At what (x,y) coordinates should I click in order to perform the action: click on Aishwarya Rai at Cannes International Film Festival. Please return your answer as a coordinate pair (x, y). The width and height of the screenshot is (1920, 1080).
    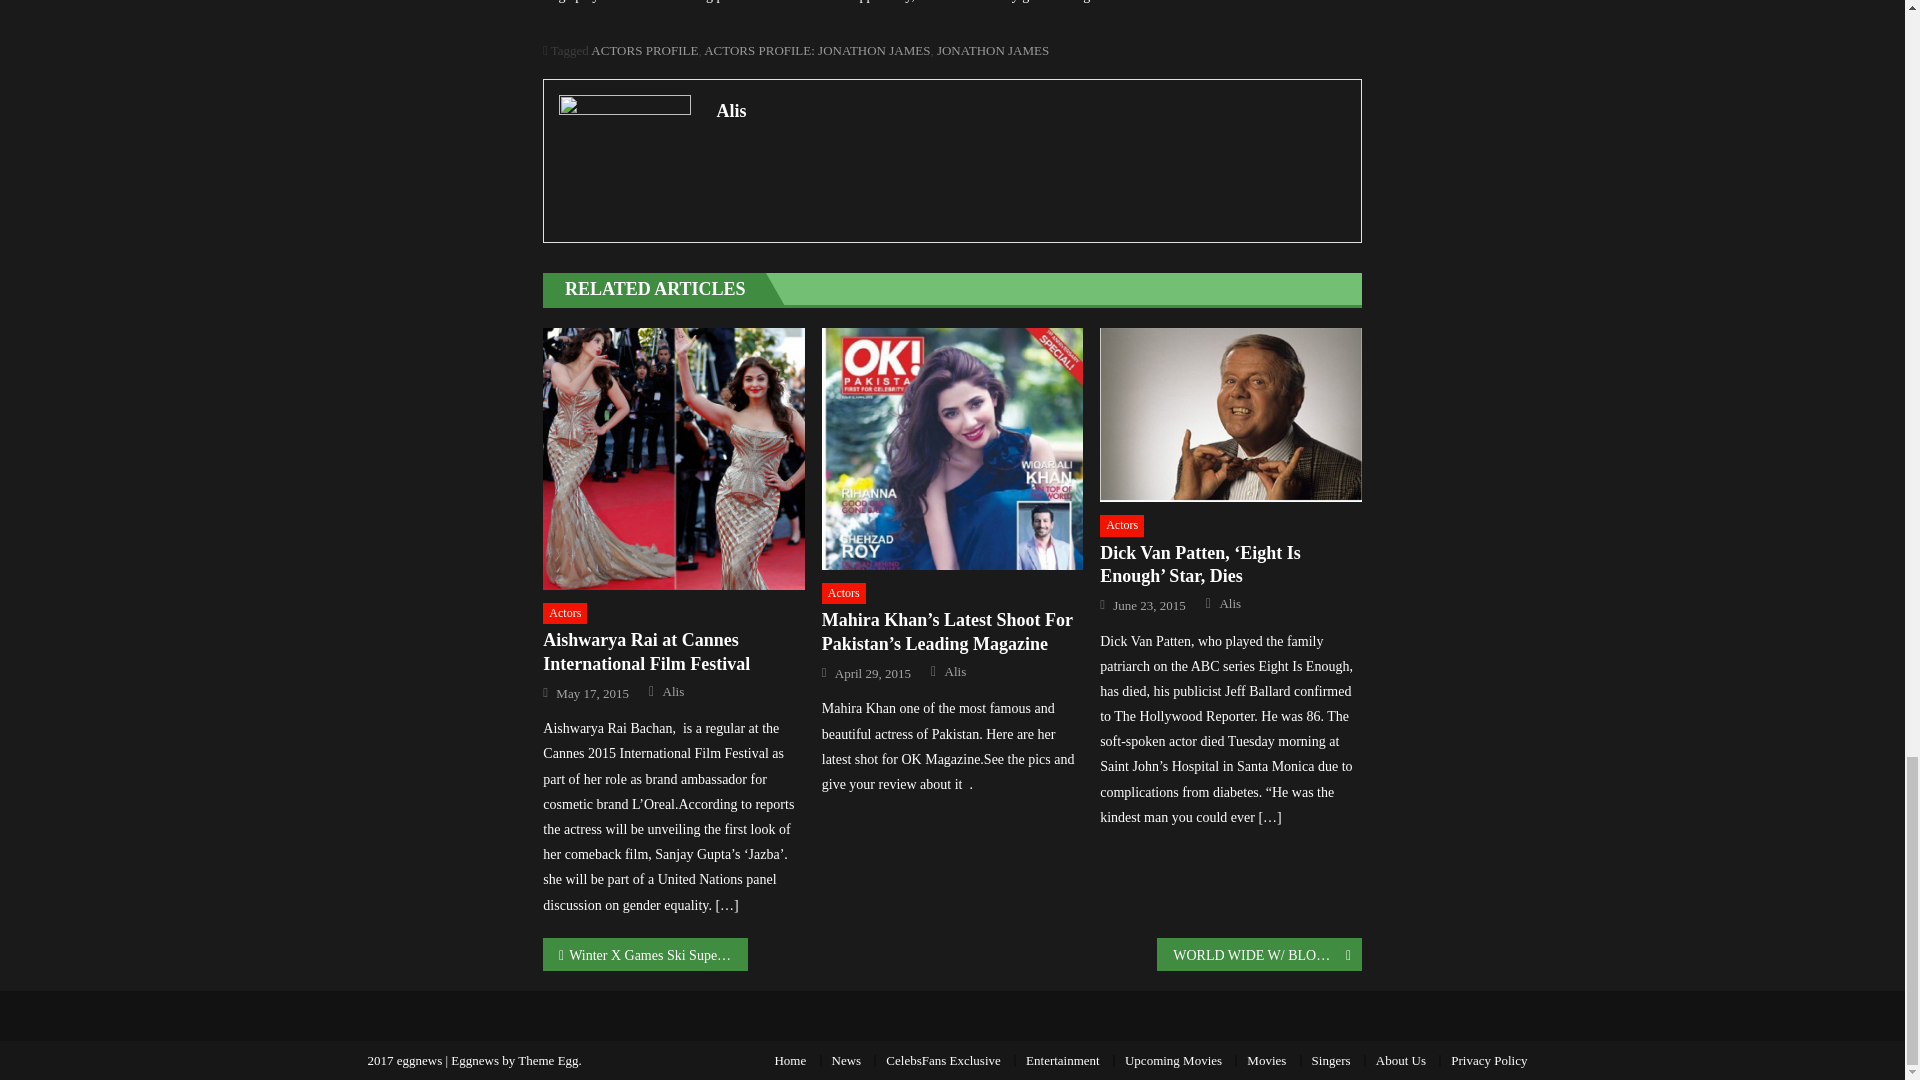
    Looking at the image, I should click on (674, 458).